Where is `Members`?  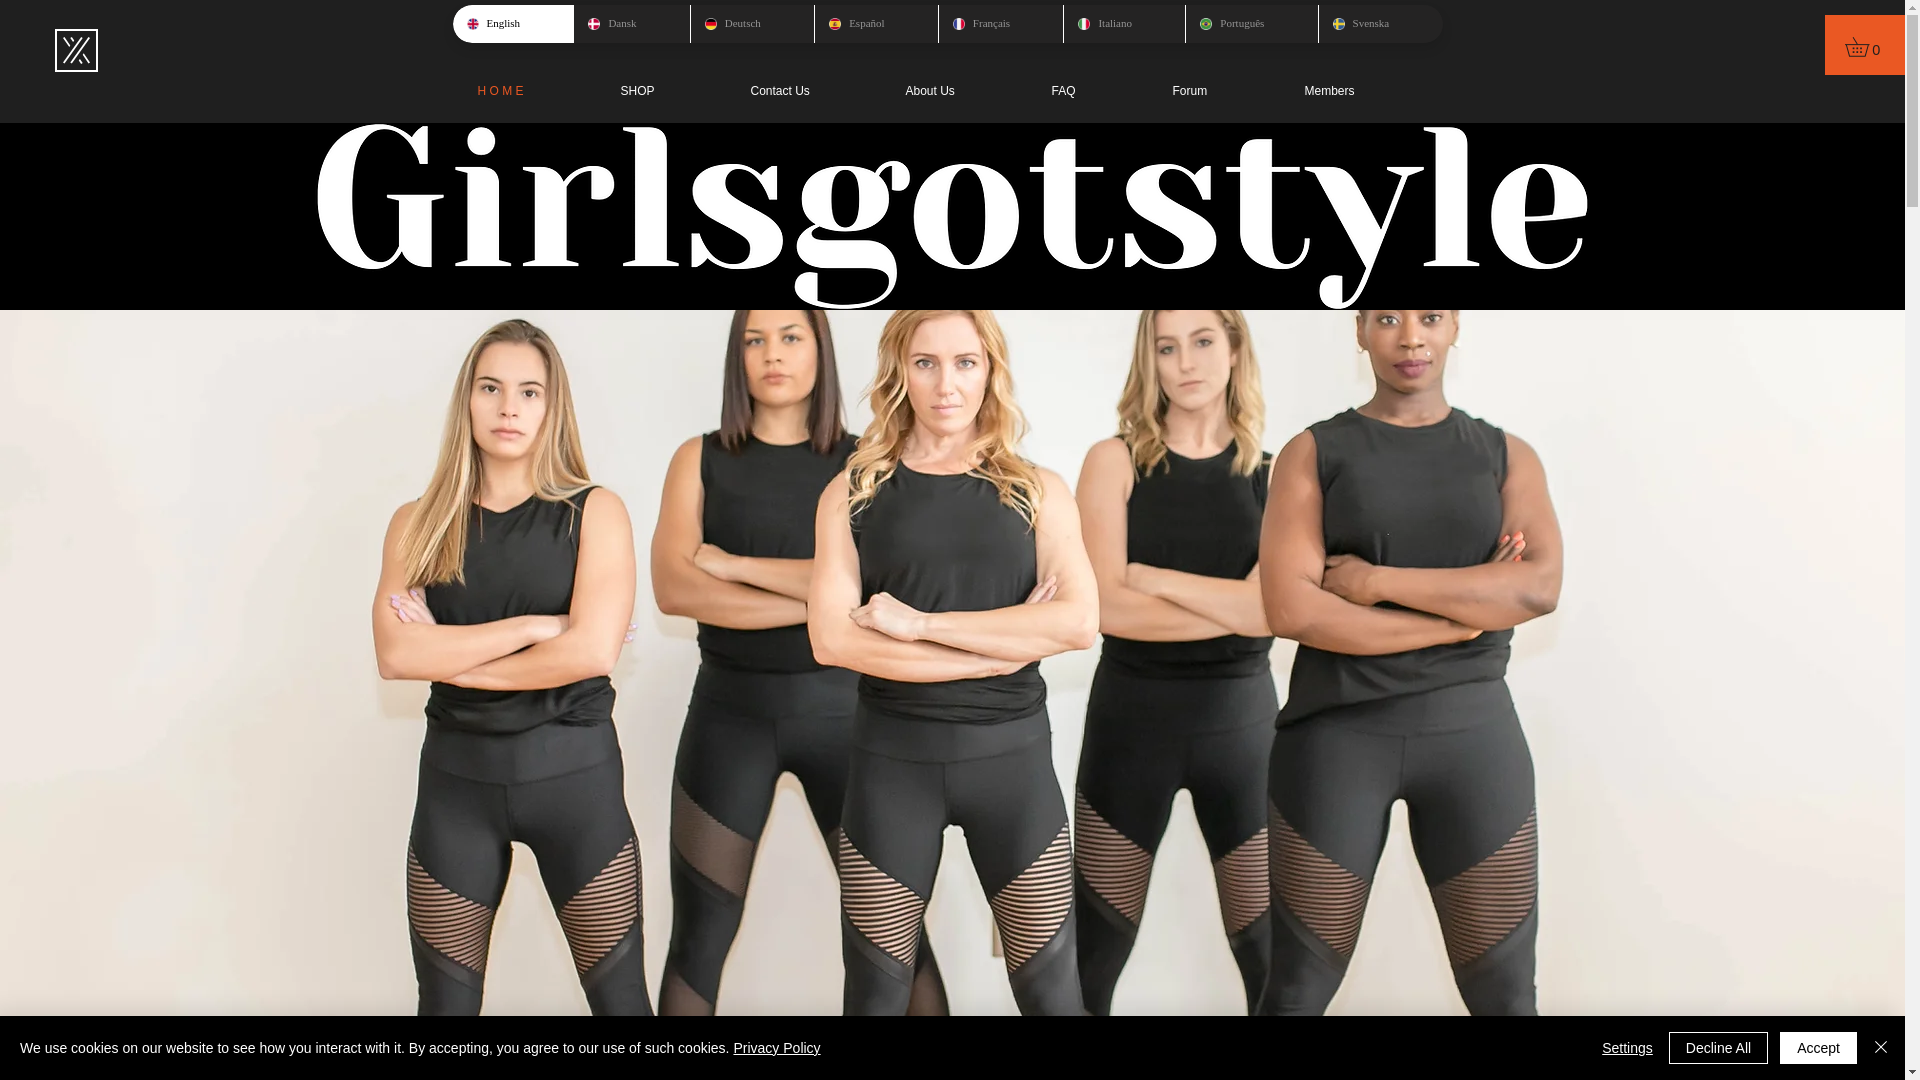
Members is located at coordinates (1363, 90).